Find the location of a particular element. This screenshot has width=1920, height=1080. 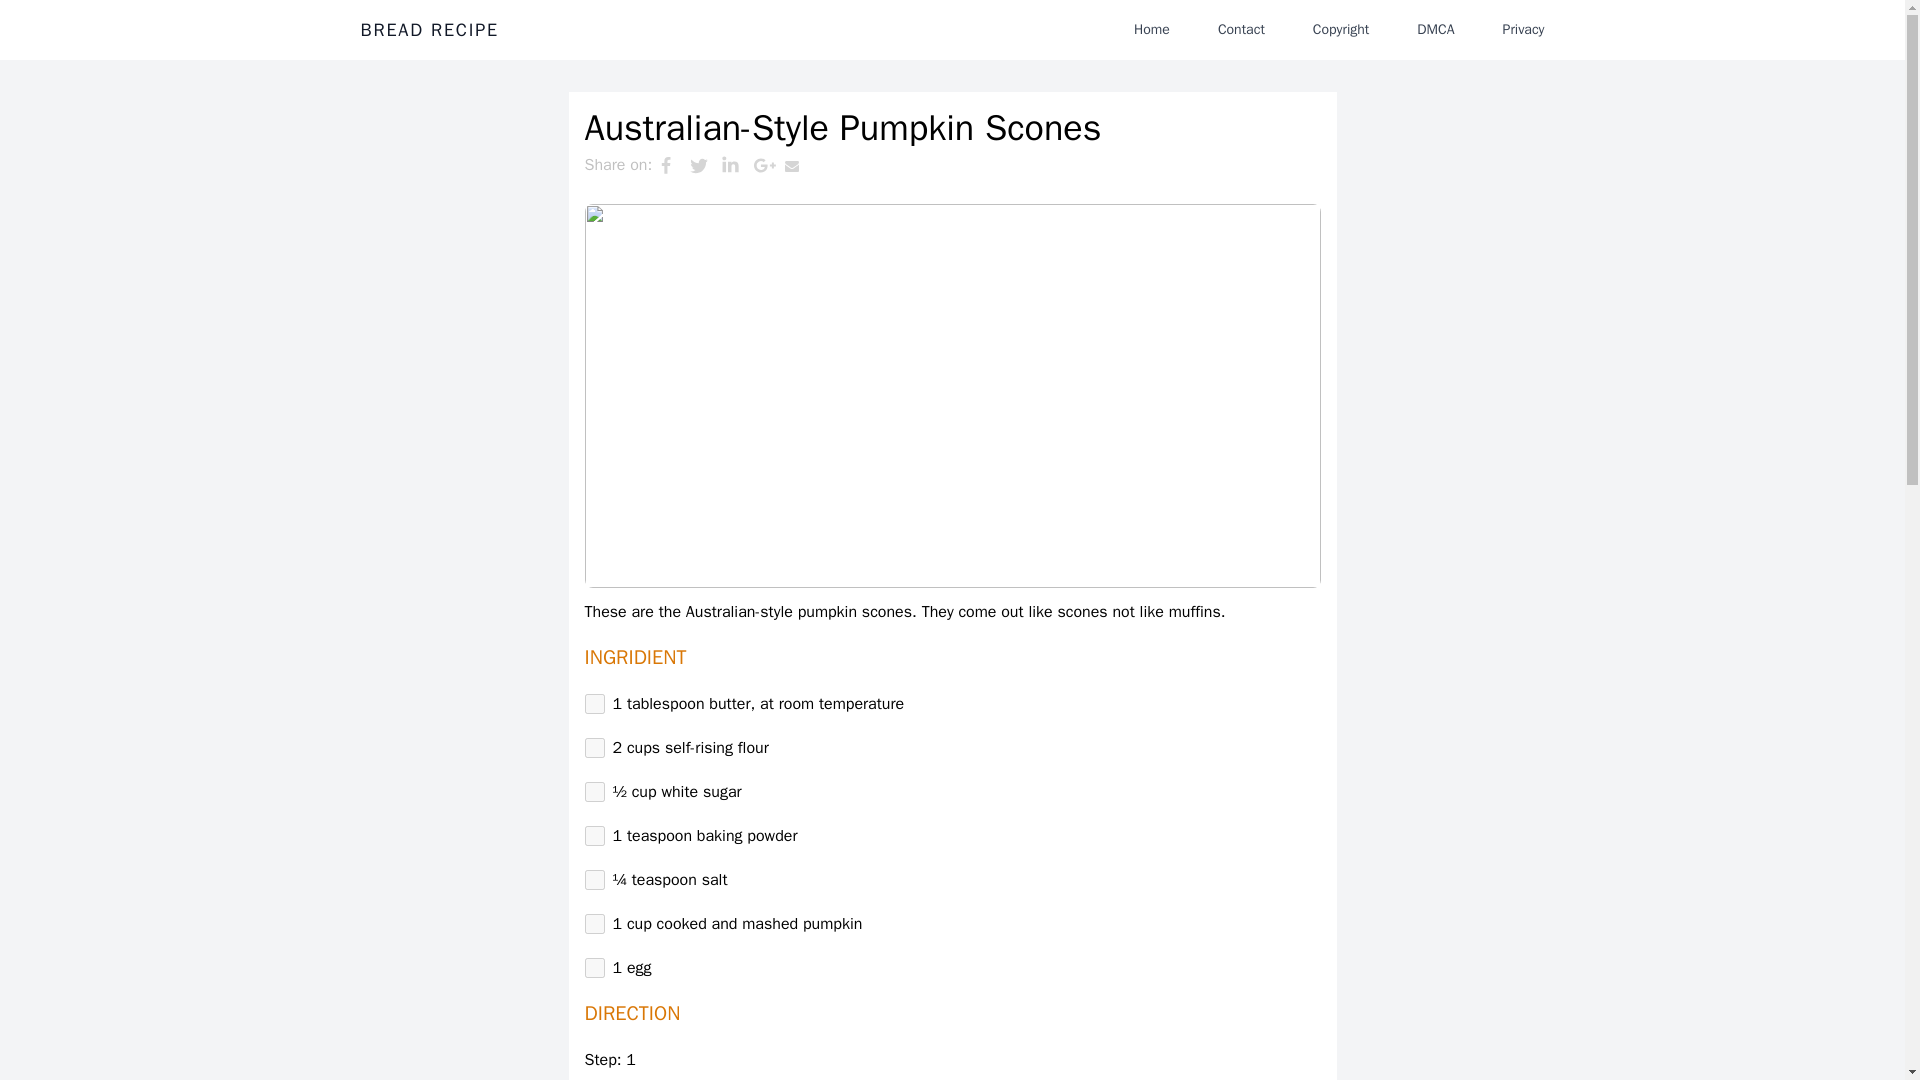

on is located at coordinates (594, 924).